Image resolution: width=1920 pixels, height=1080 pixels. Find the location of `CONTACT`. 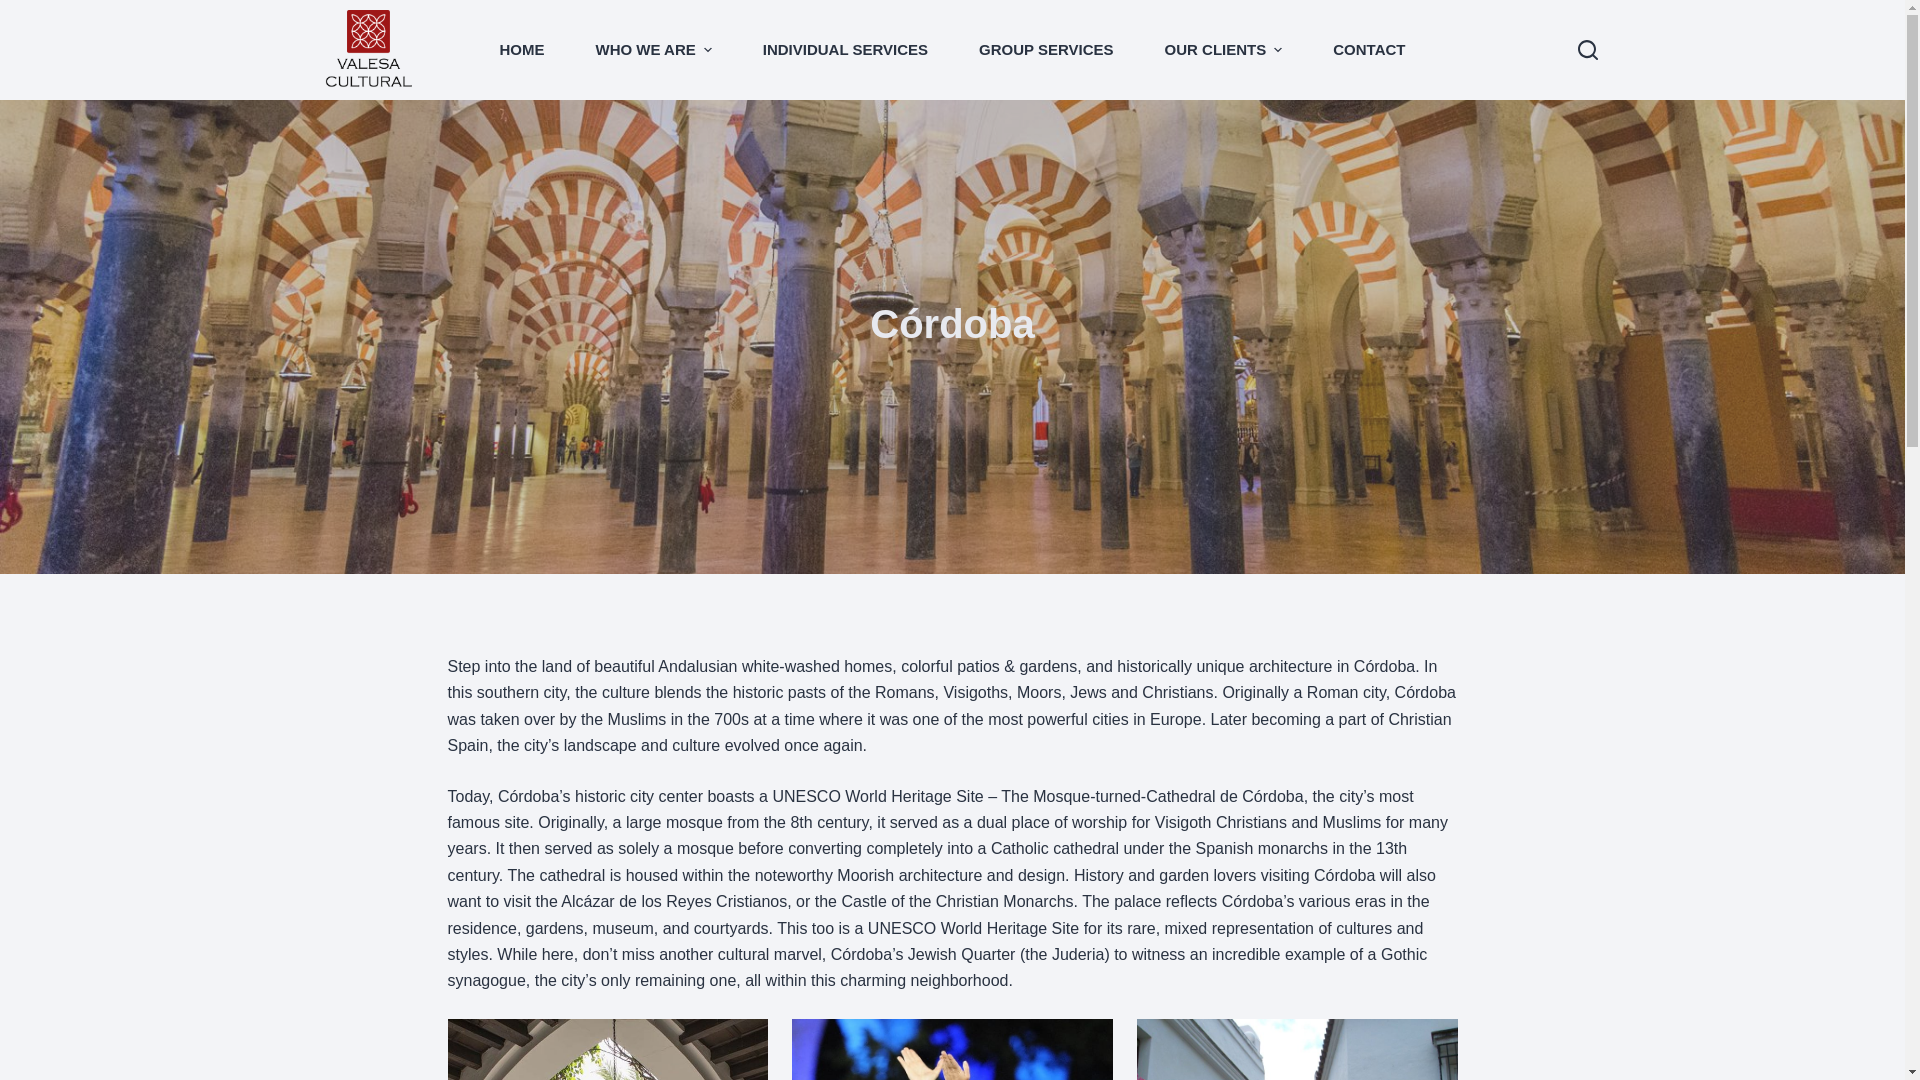

CONTACT is located at coordinates (1368, 50).